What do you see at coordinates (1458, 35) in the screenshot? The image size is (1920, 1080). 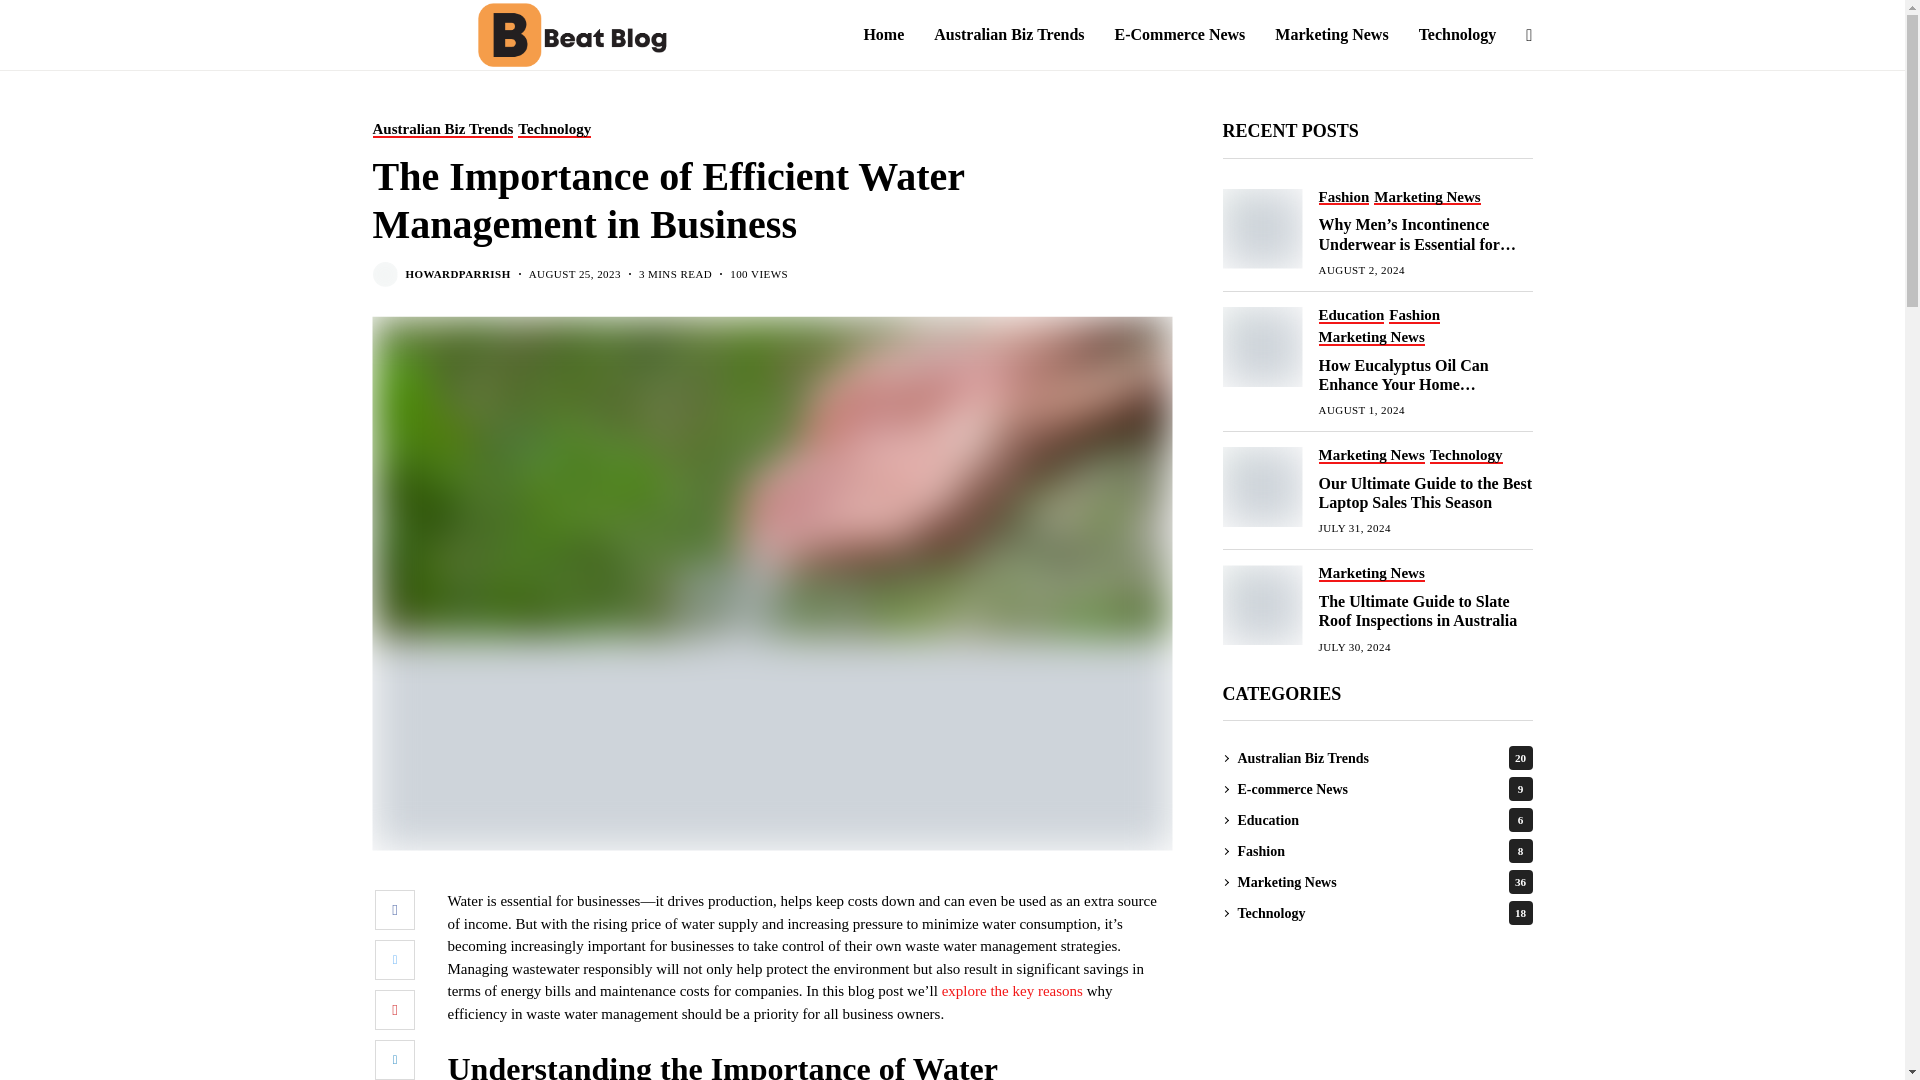 I see `Technology` at bounding box center [1458, 35].